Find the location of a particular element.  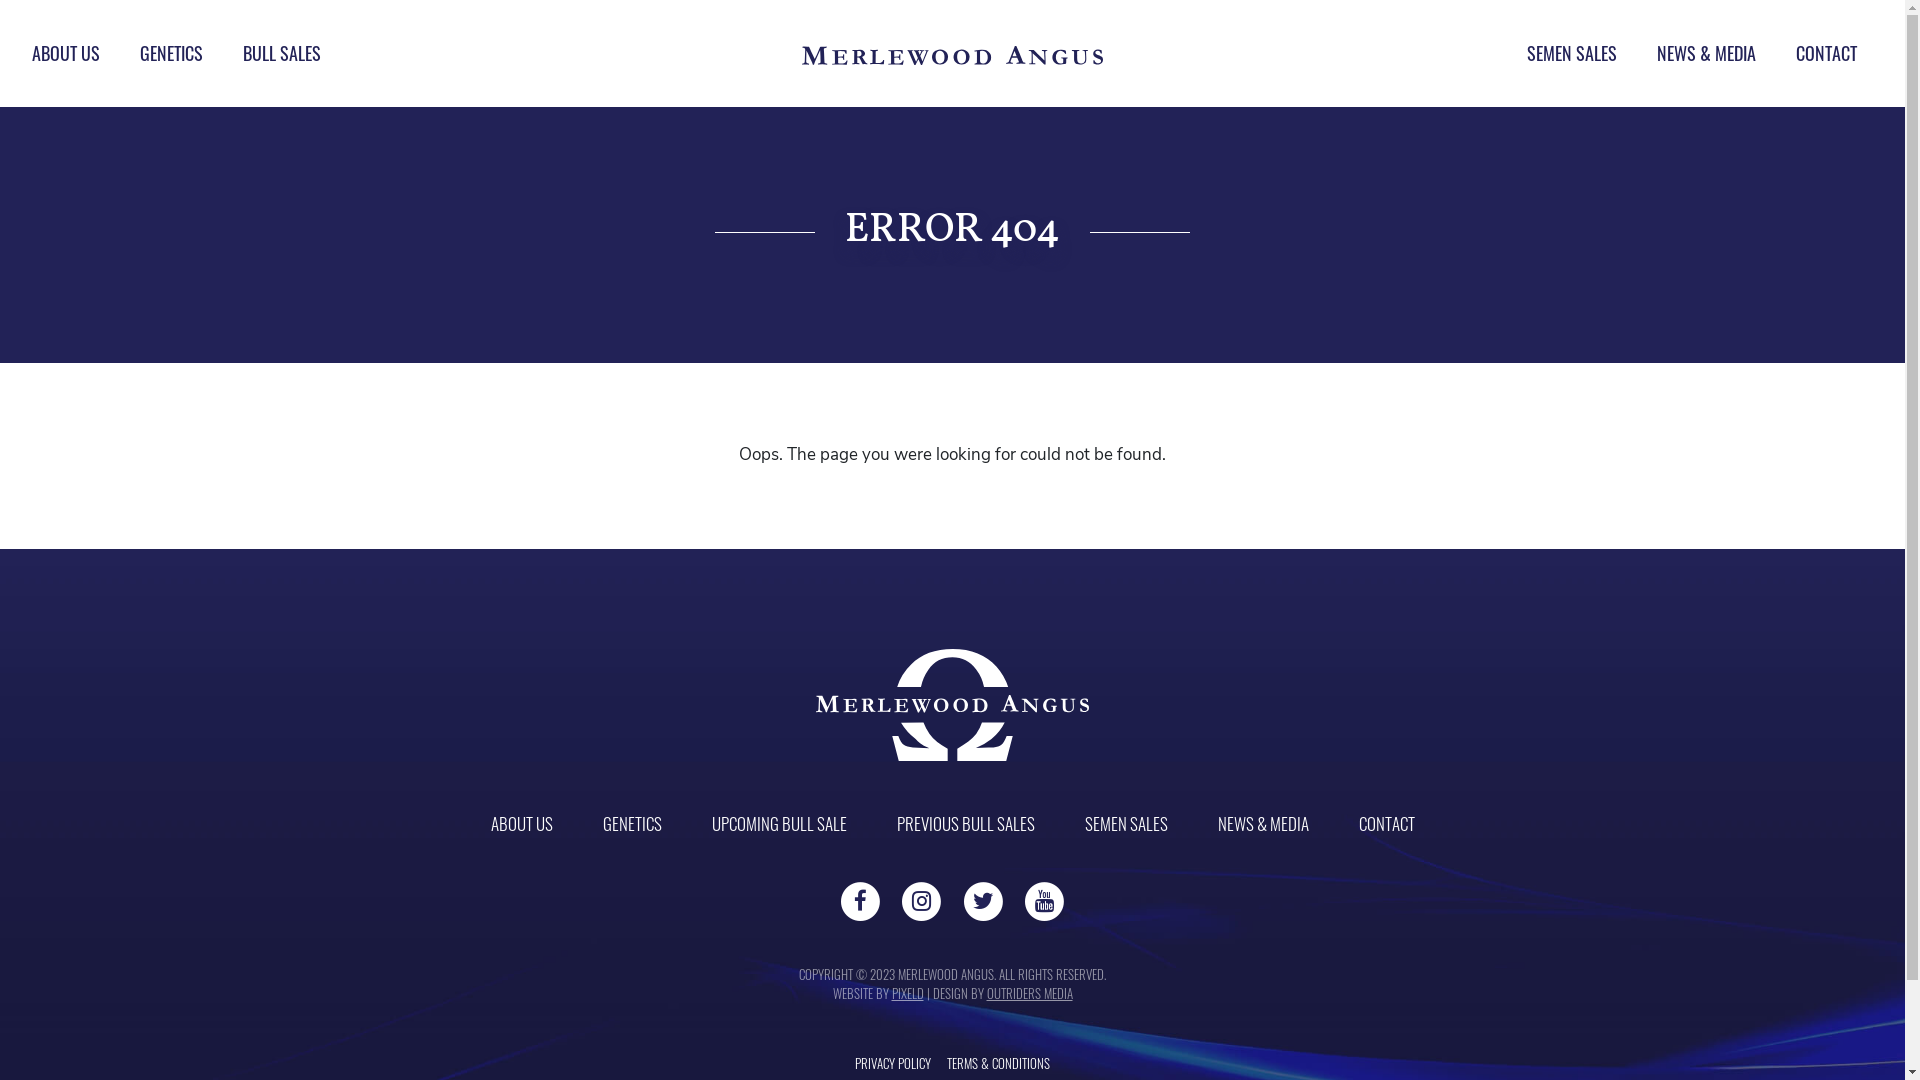

CONTACT is located at coordinates (1386, 824).